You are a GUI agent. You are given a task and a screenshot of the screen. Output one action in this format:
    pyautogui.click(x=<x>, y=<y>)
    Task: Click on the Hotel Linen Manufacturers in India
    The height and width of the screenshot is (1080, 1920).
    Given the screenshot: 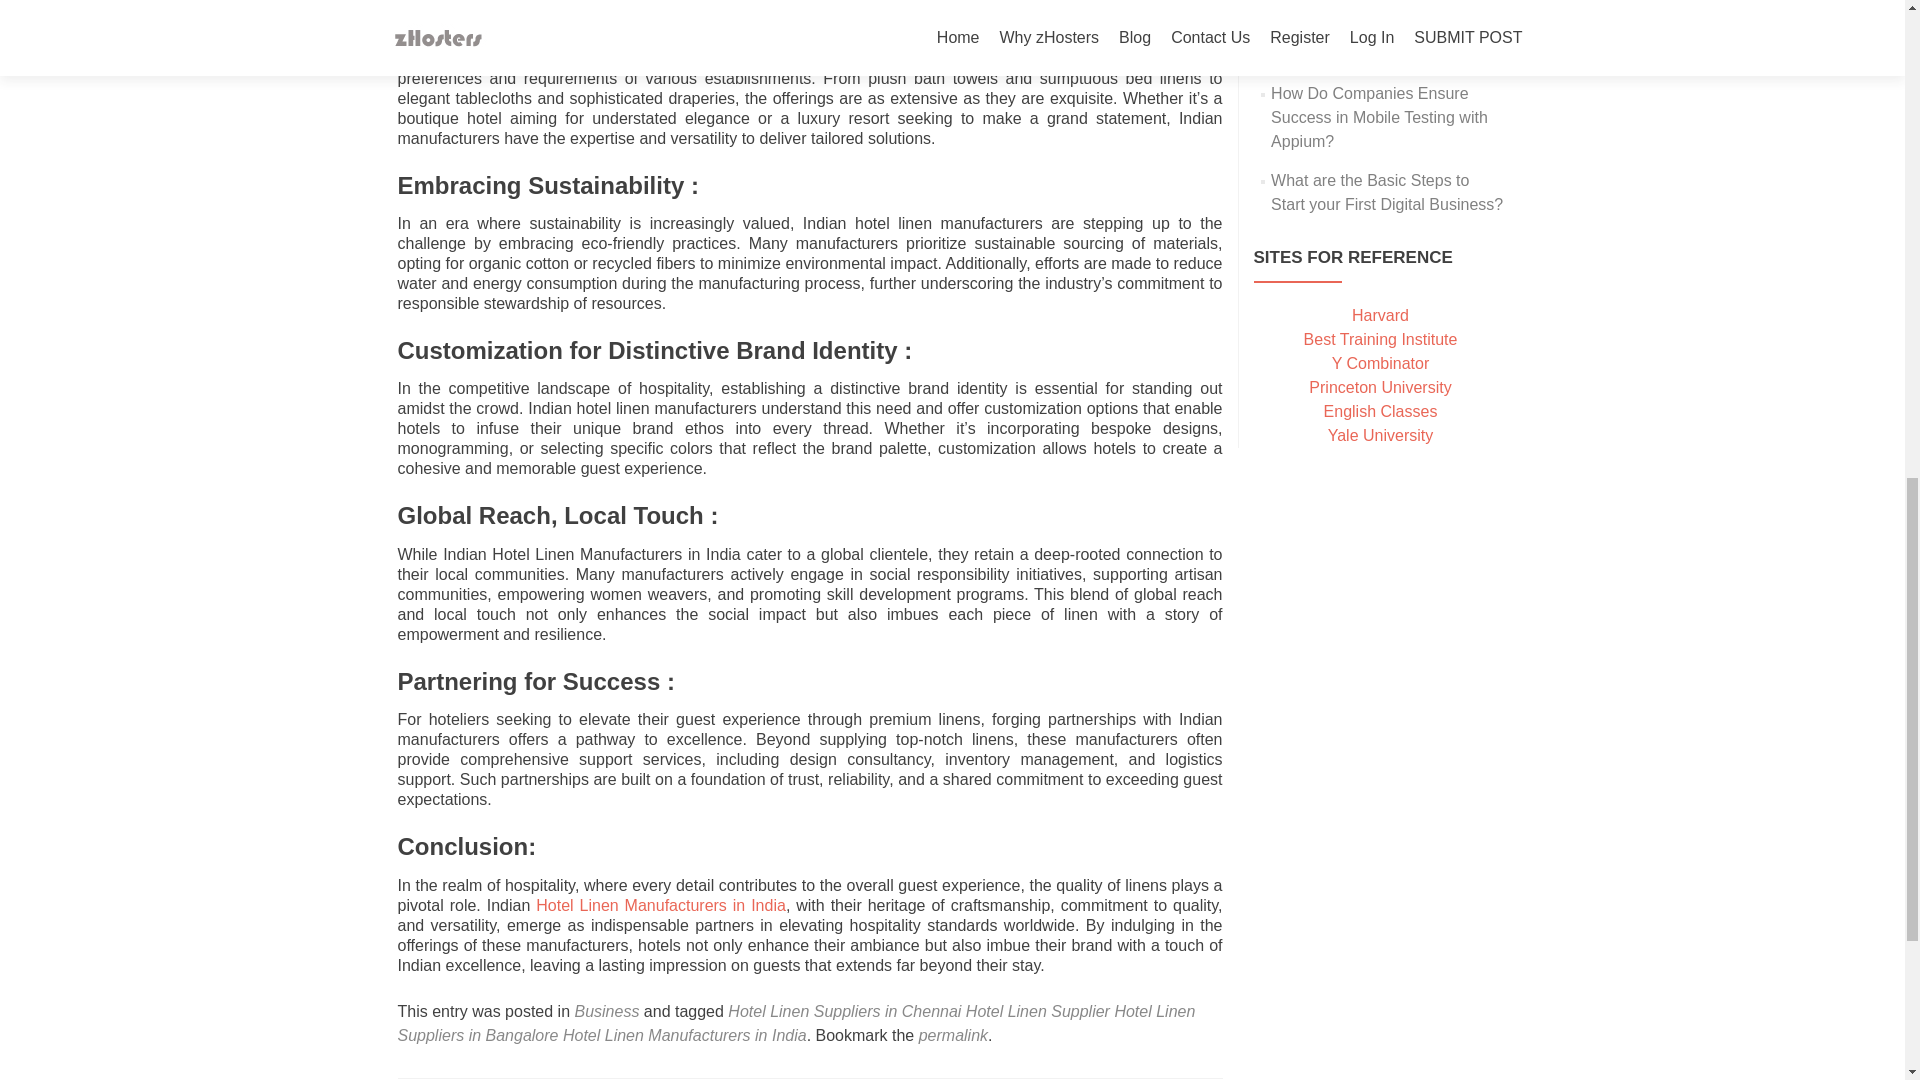 What is the action you would take?
    pyautogui.click(x=660, y=905)
    